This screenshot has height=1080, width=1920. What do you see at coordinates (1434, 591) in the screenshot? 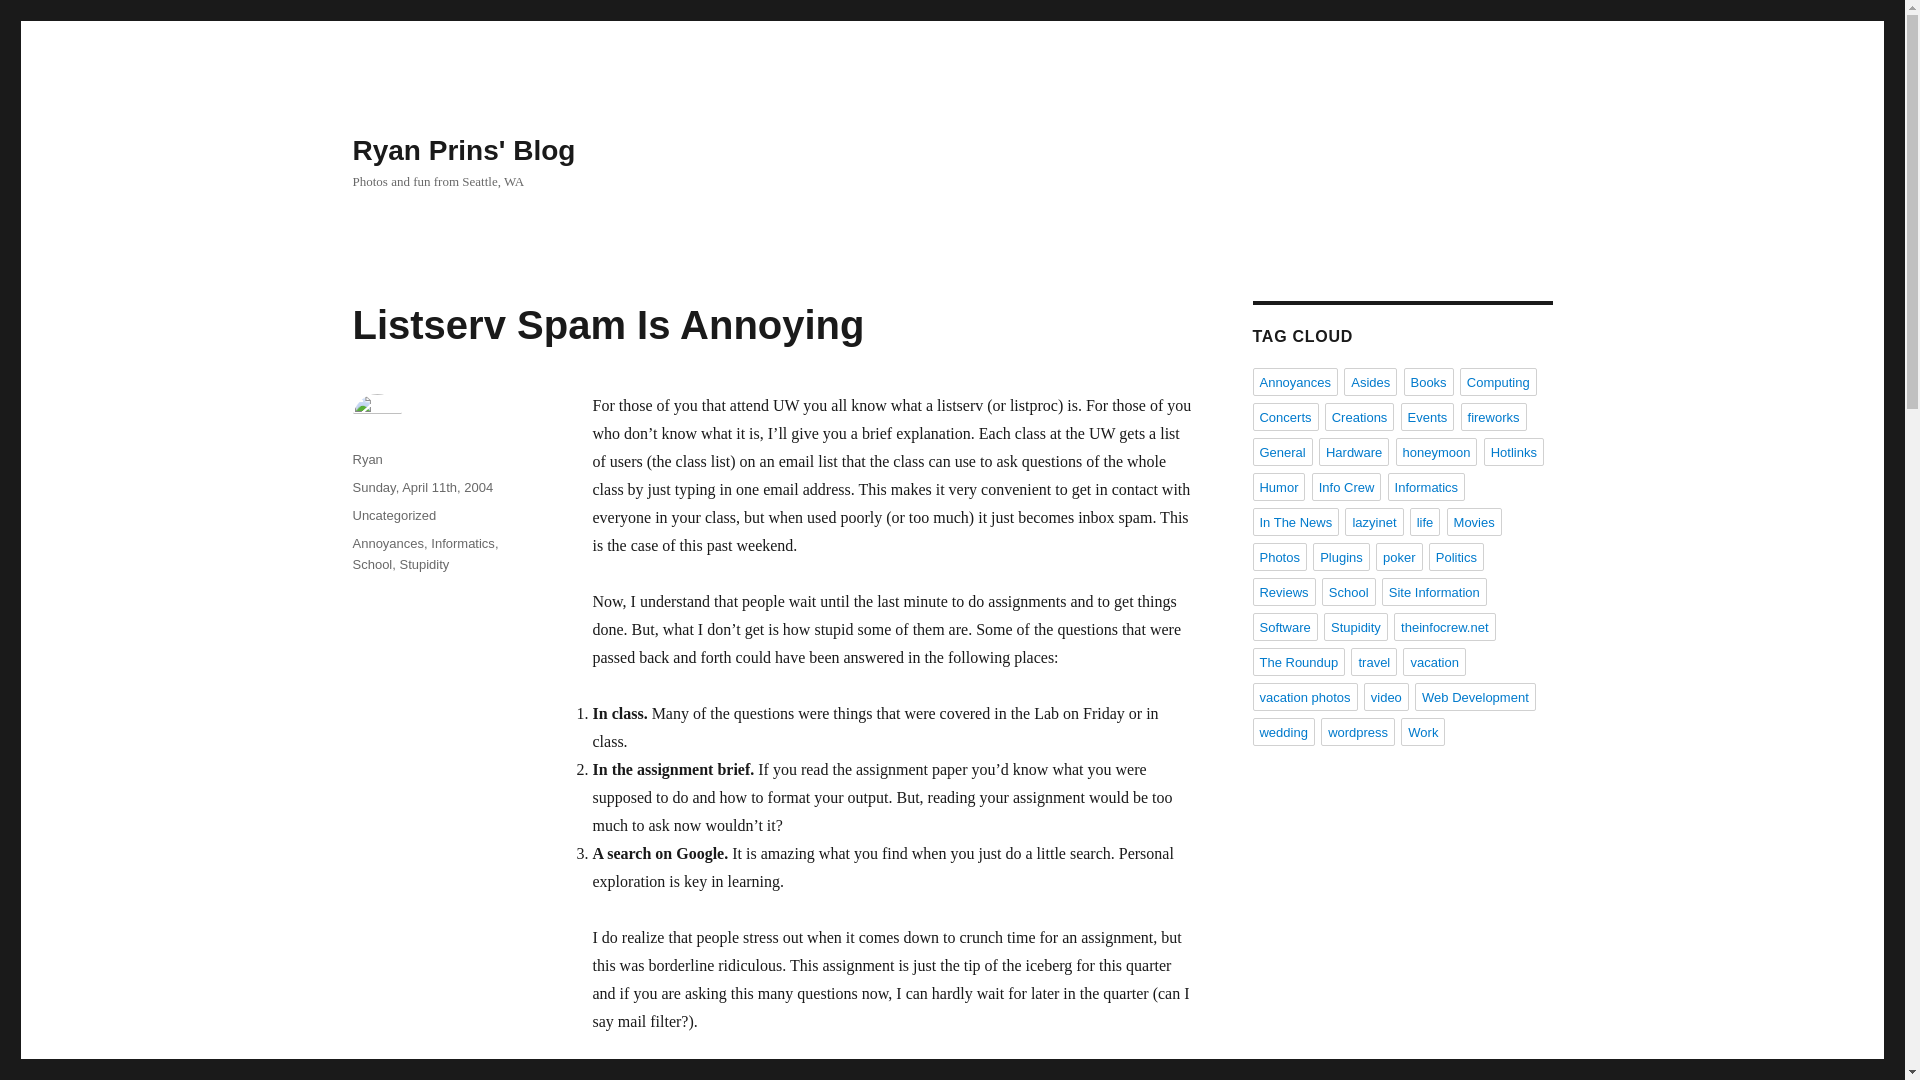
I see `Site Information` at bounding box center [1434, 591].